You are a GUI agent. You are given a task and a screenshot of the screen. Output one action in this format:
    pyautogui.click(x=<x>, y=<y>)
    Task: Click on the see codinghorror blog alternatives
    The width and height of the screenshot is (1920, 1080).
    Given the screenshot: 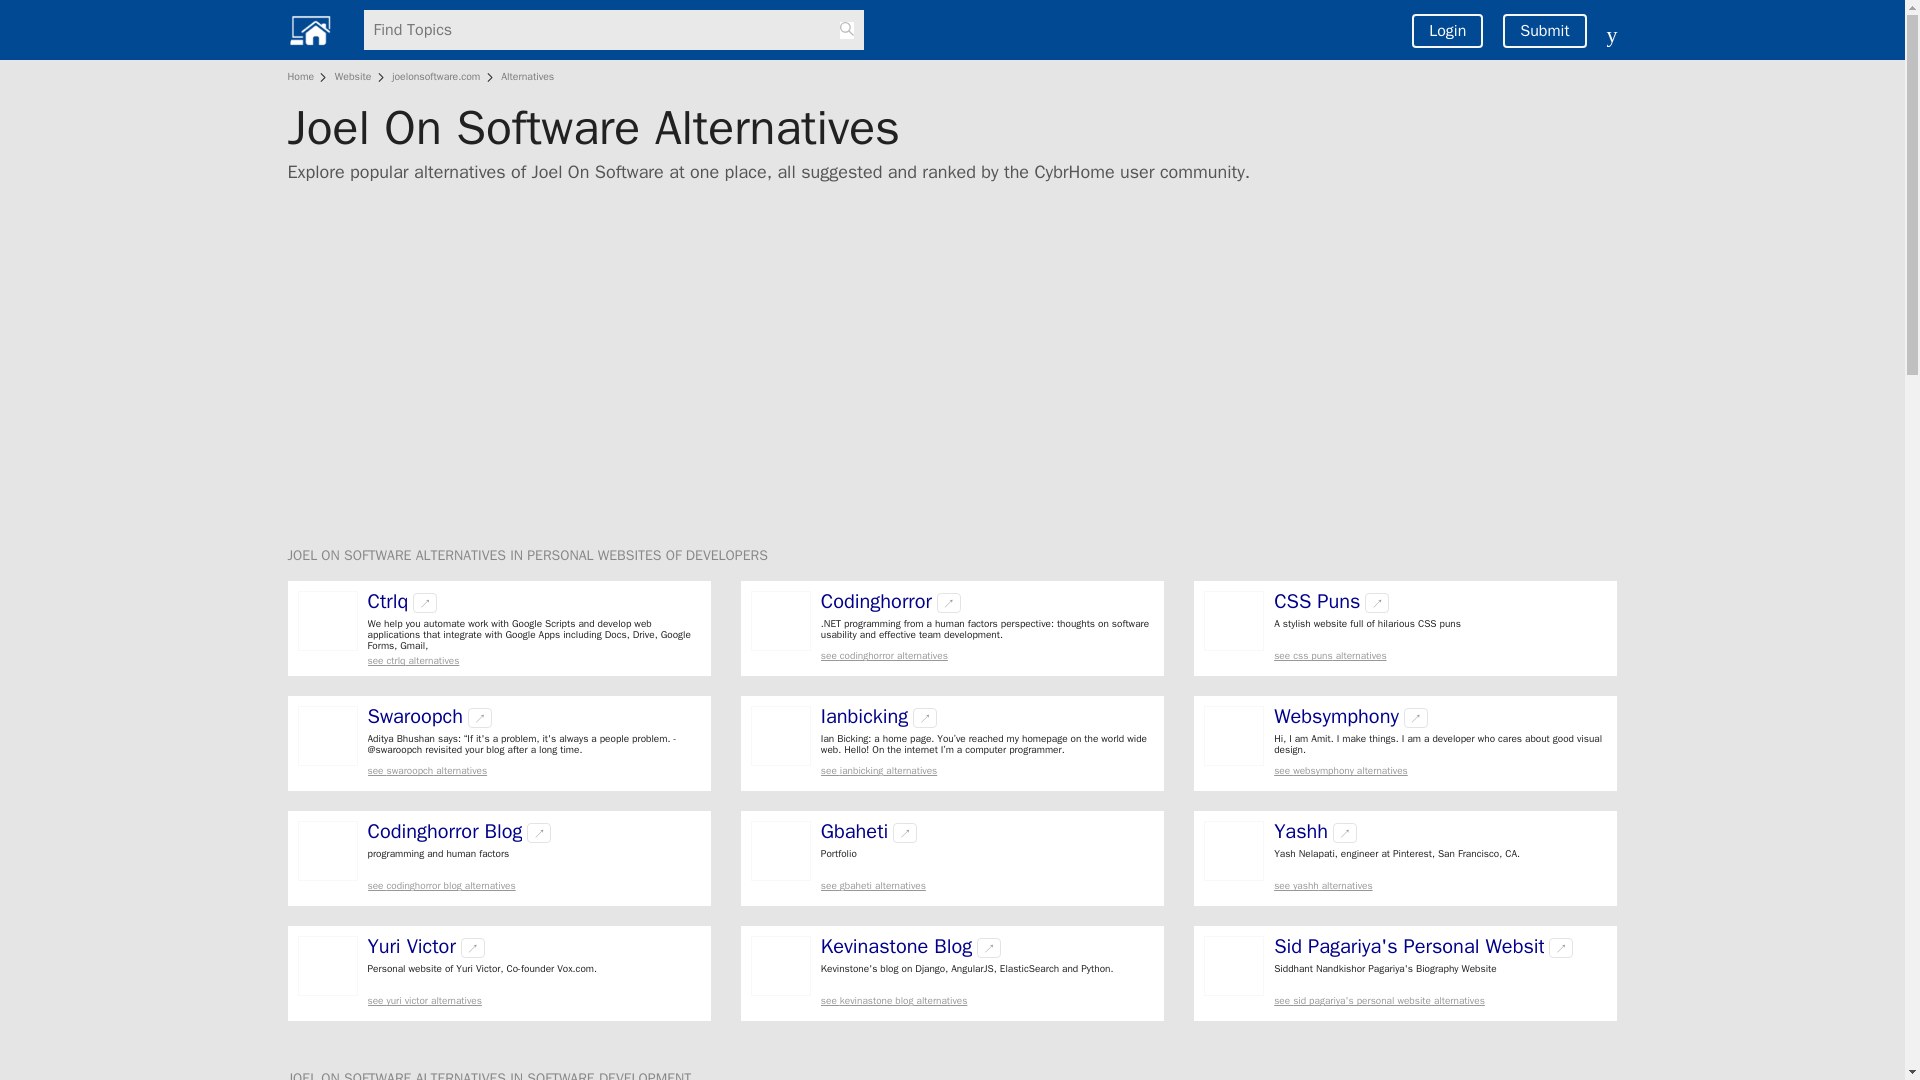 What is the action you would take?
    pyautogui.click(x=534, y=886)
    